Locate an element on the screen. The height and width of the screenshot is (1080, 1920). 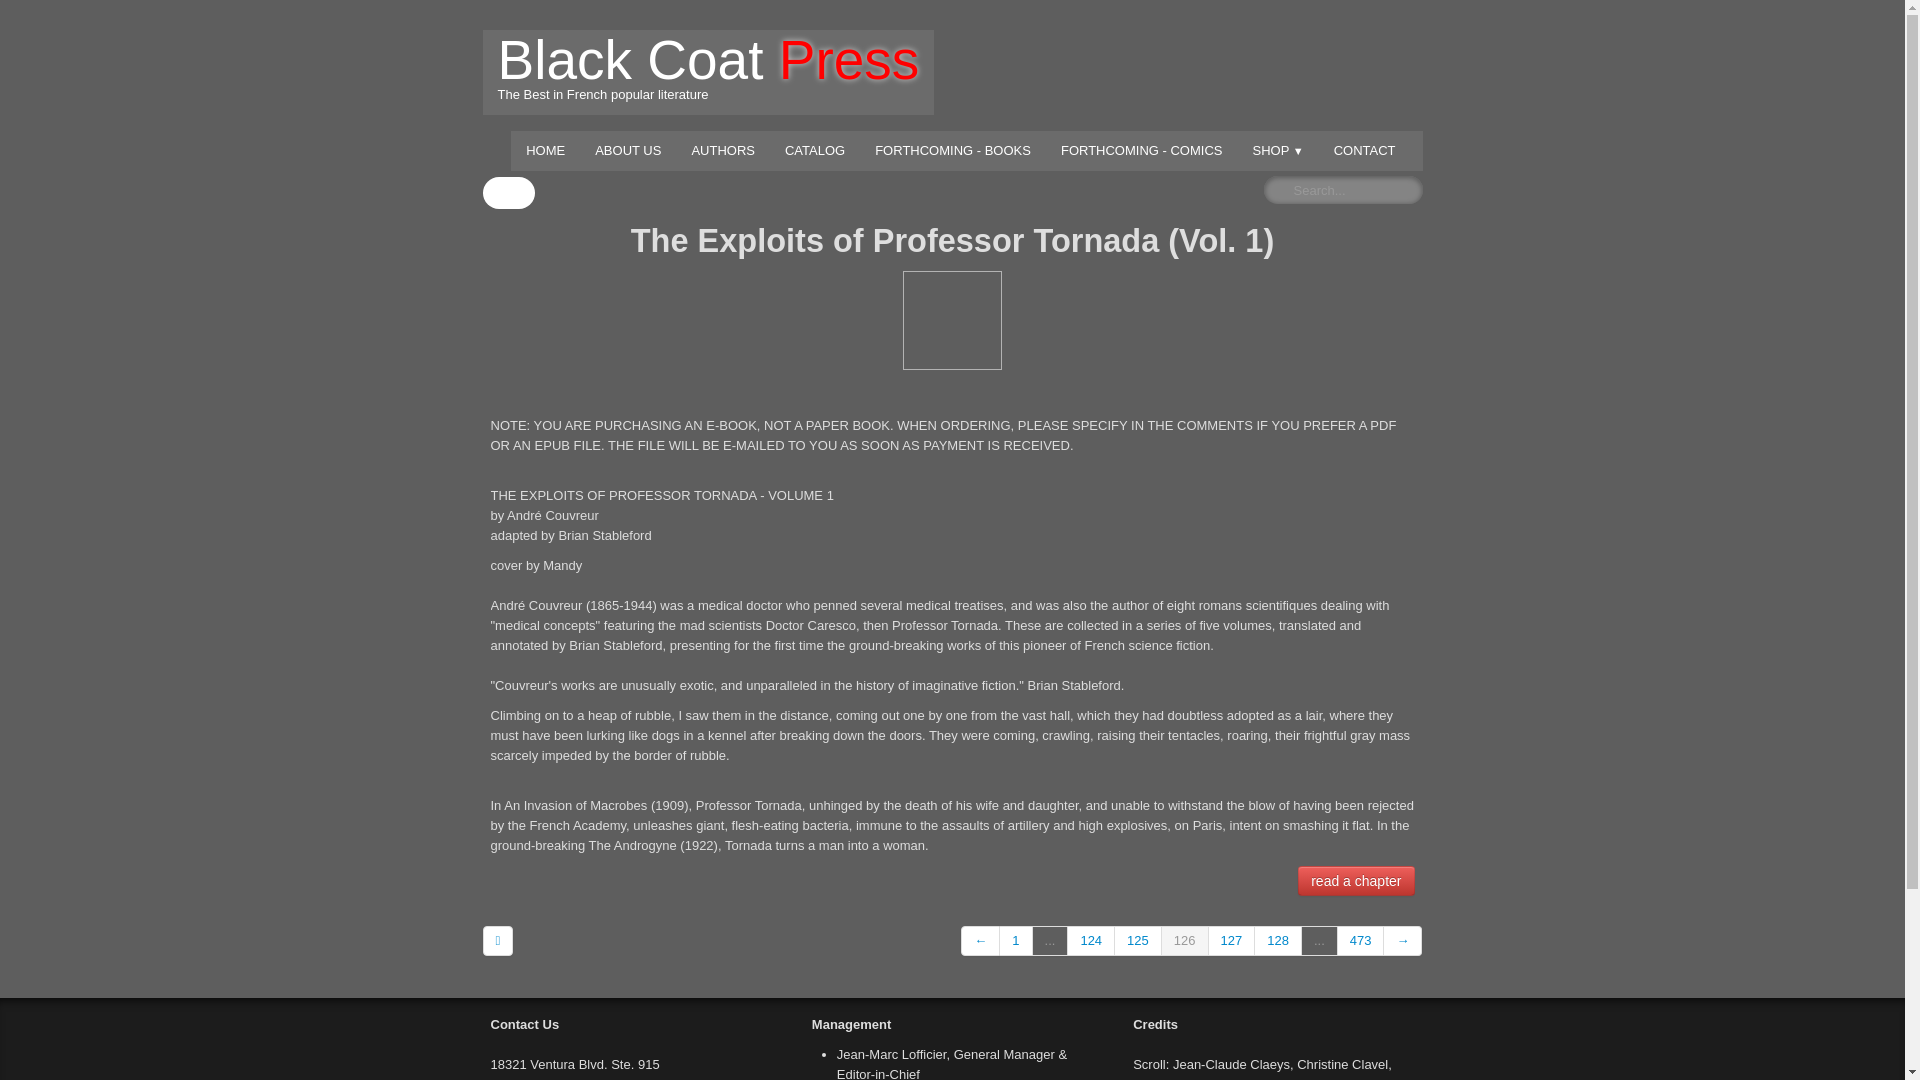
CATALOG is located at coordinates (814, 150).